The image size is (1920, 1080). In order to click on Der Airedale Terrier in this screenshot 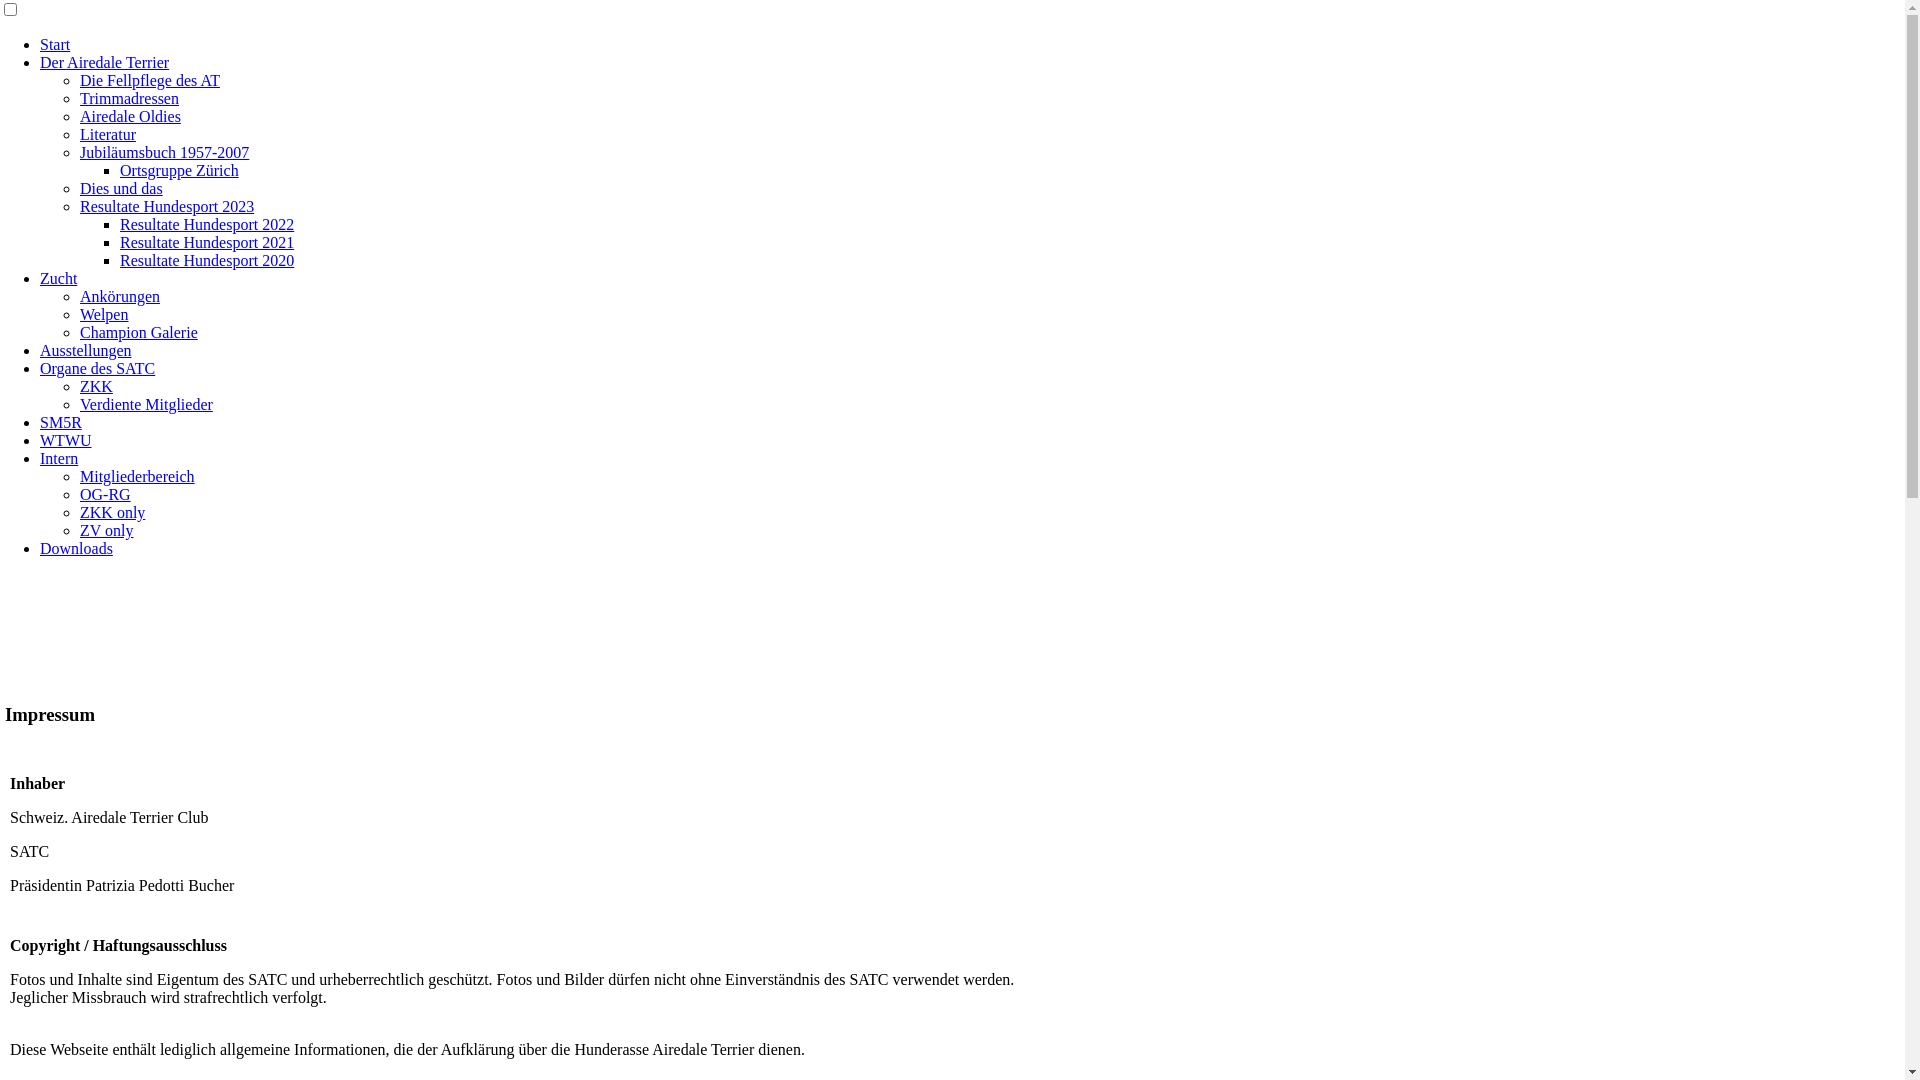, I will do `click(104, 62)`.